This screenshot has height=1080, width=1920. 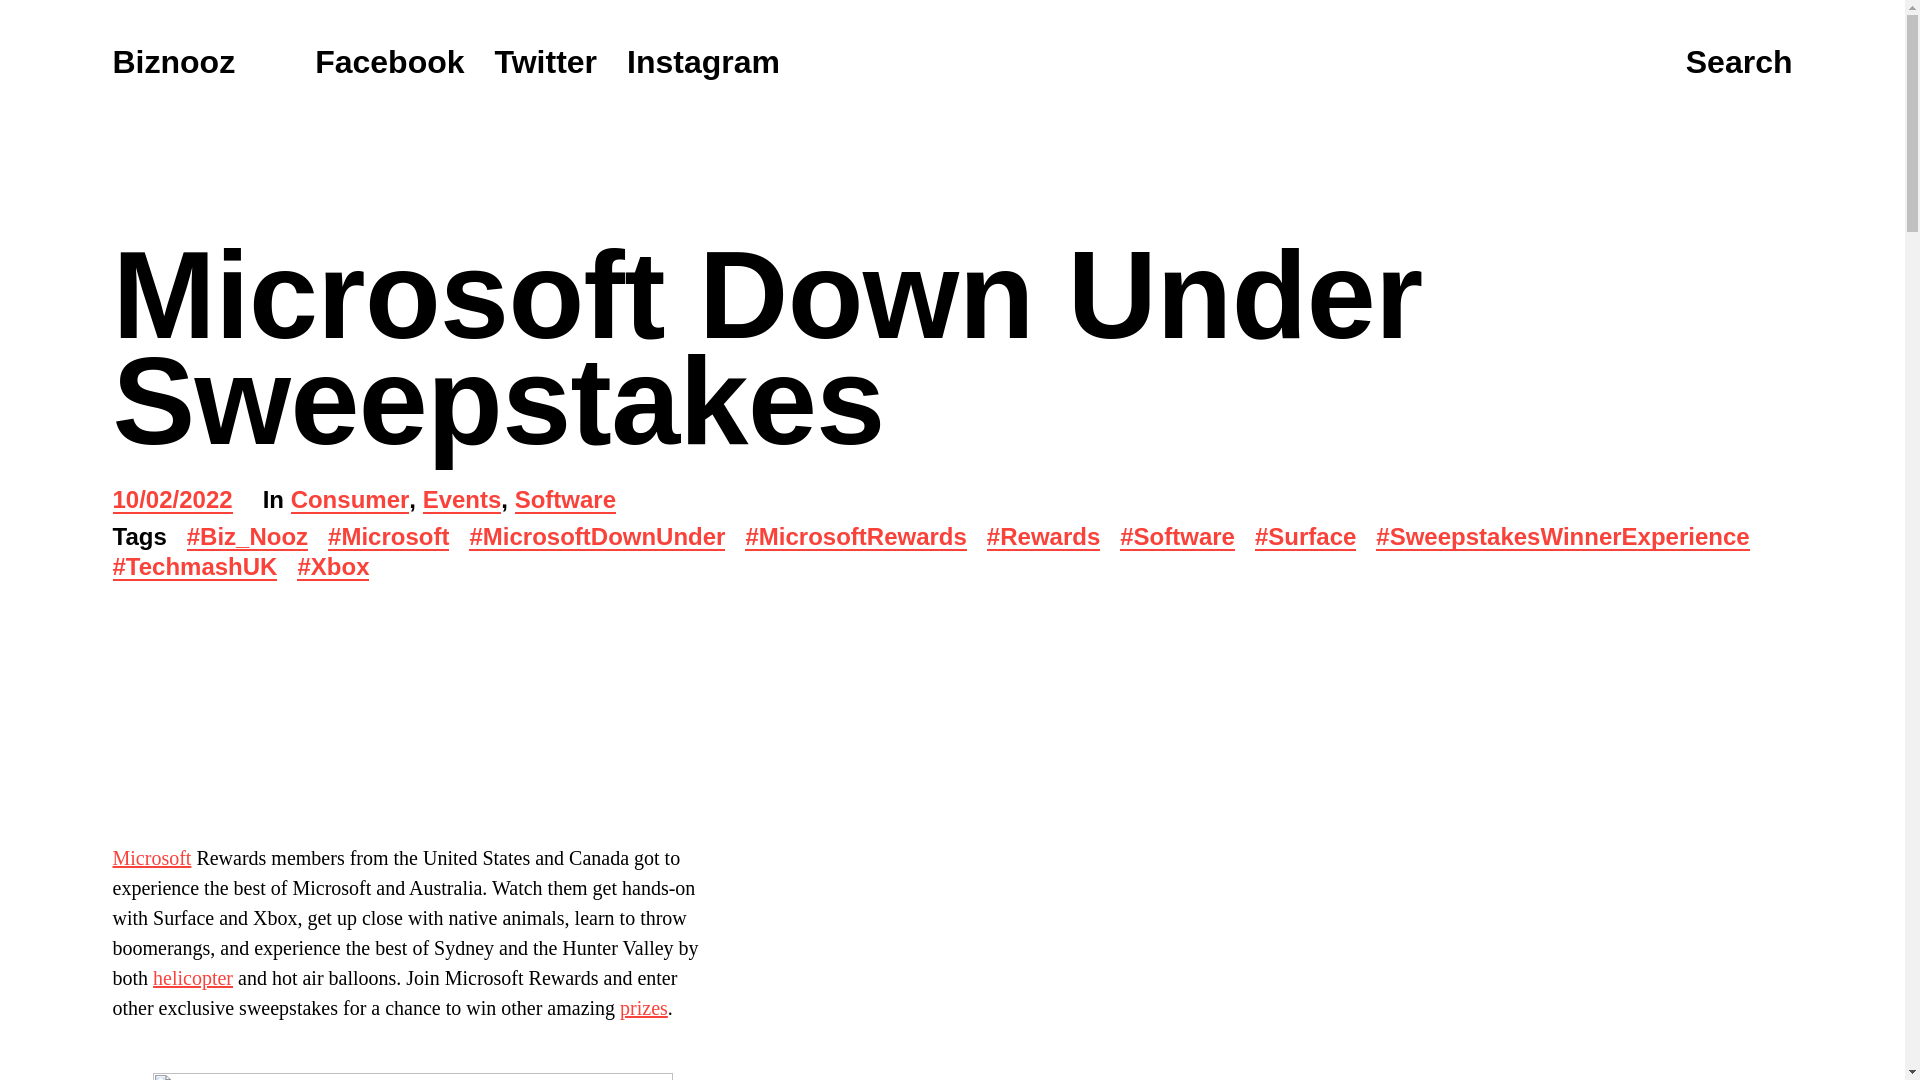 I want to click on Consumer, so click(x=350, y=502).